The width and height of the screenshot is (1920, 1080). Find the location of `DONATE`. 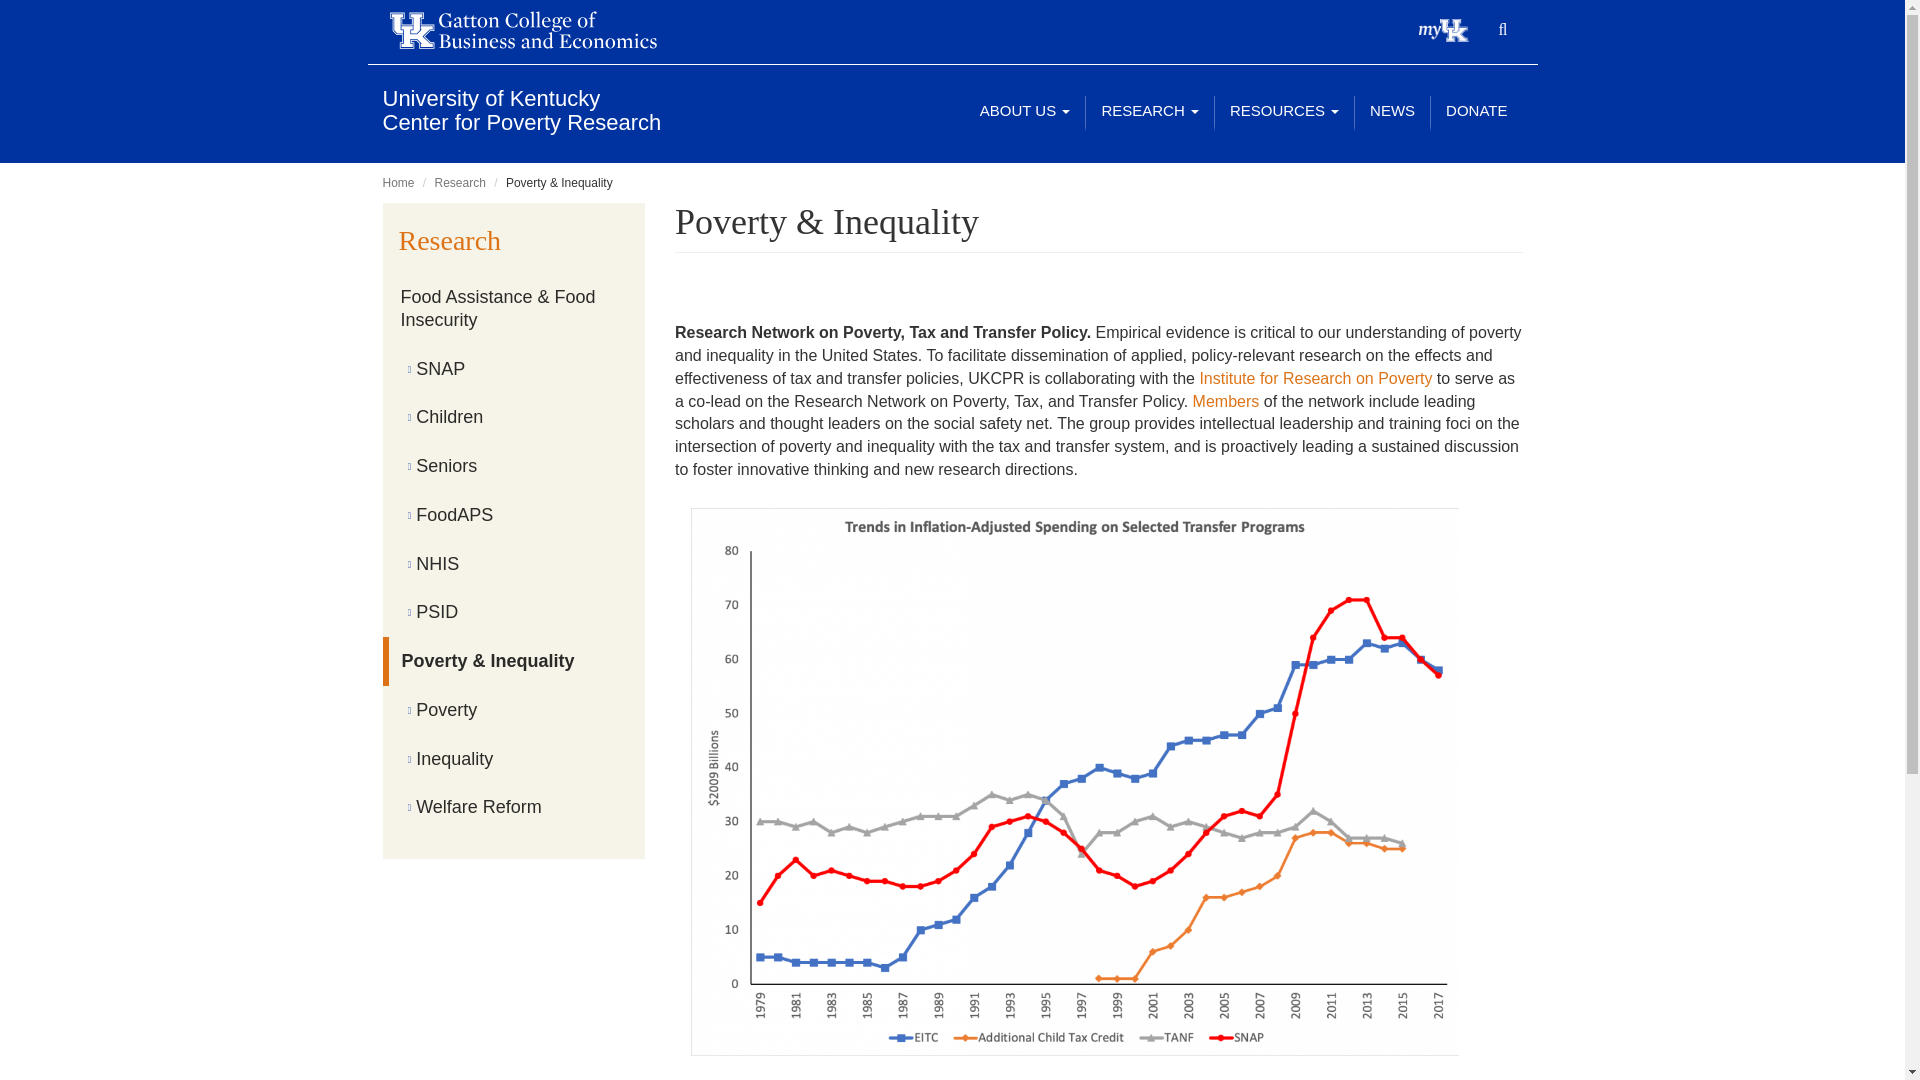

DONATE is located at coordinates (521, 110).